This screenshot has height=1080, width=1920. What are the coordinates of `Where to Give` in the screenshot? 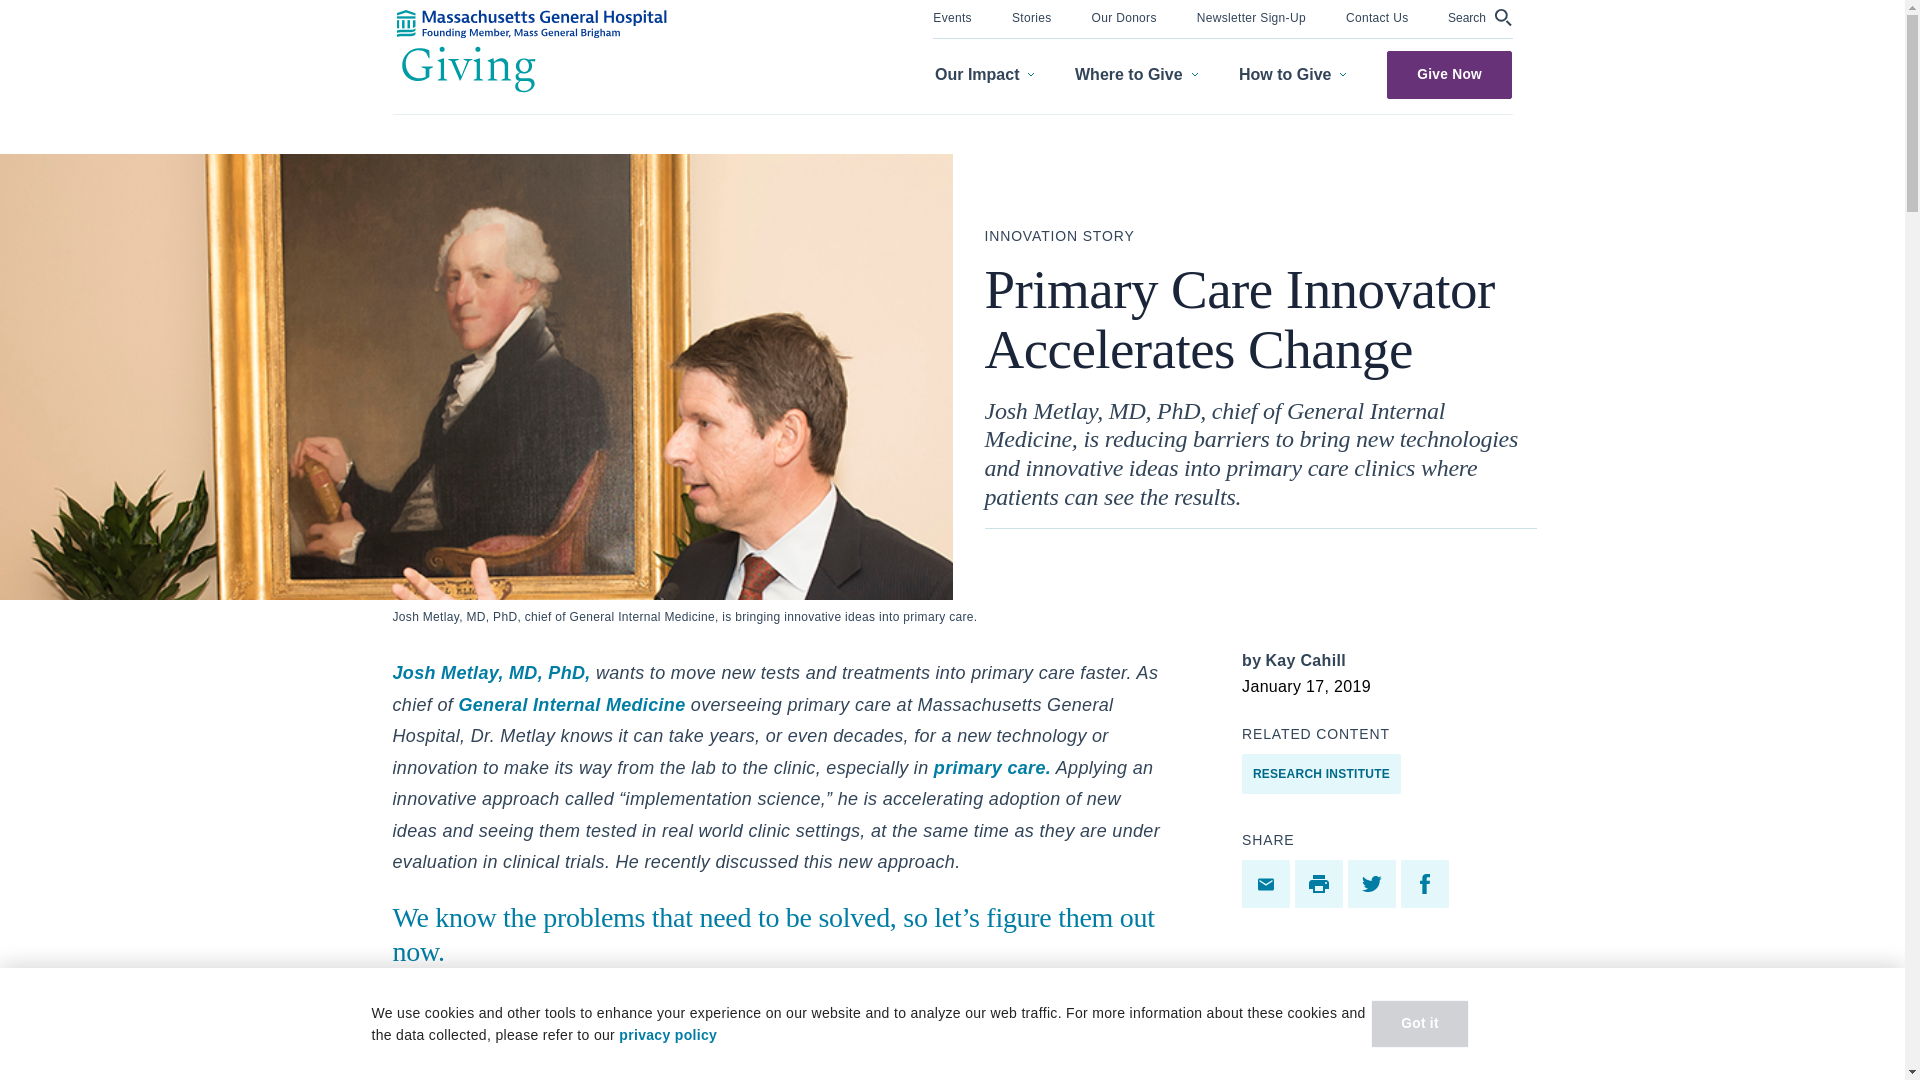 It's located at (1136, 75).